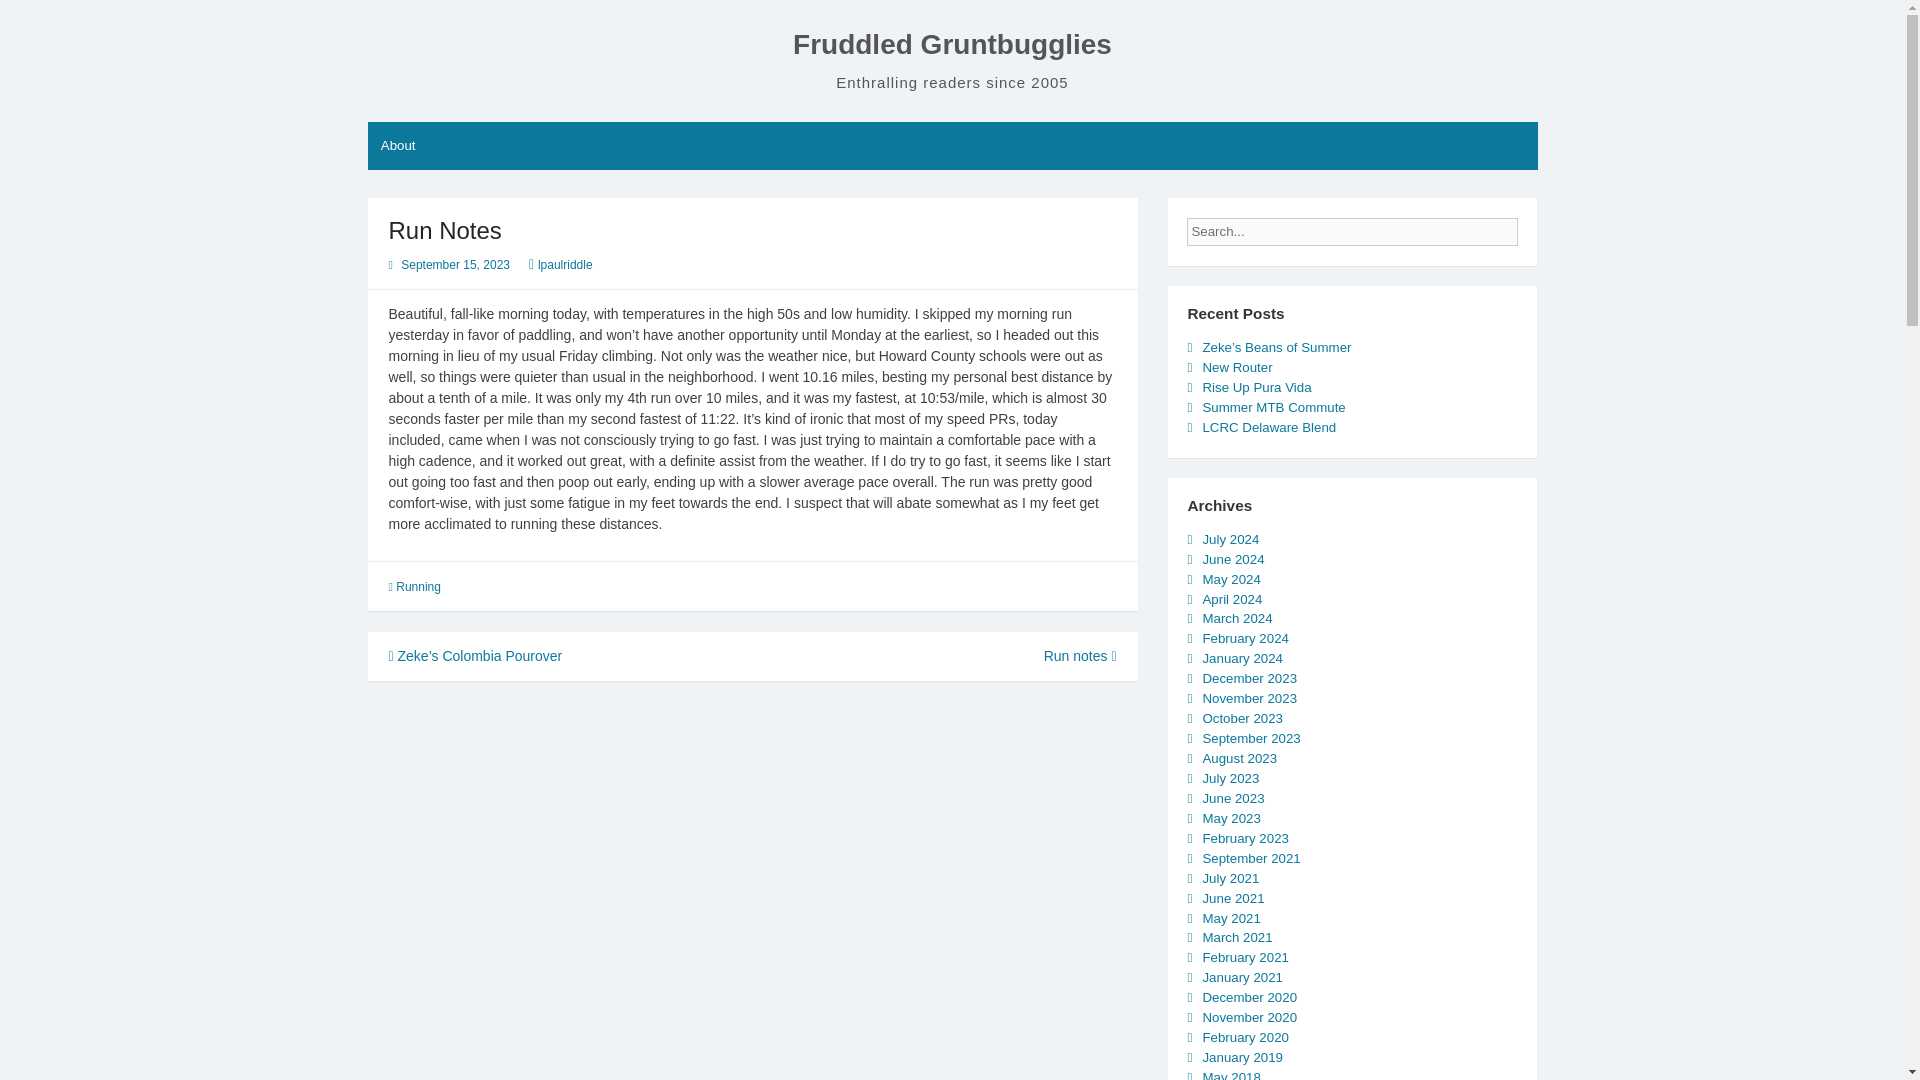  I want to click on Summer MTB Commute, so click(1273, 406).